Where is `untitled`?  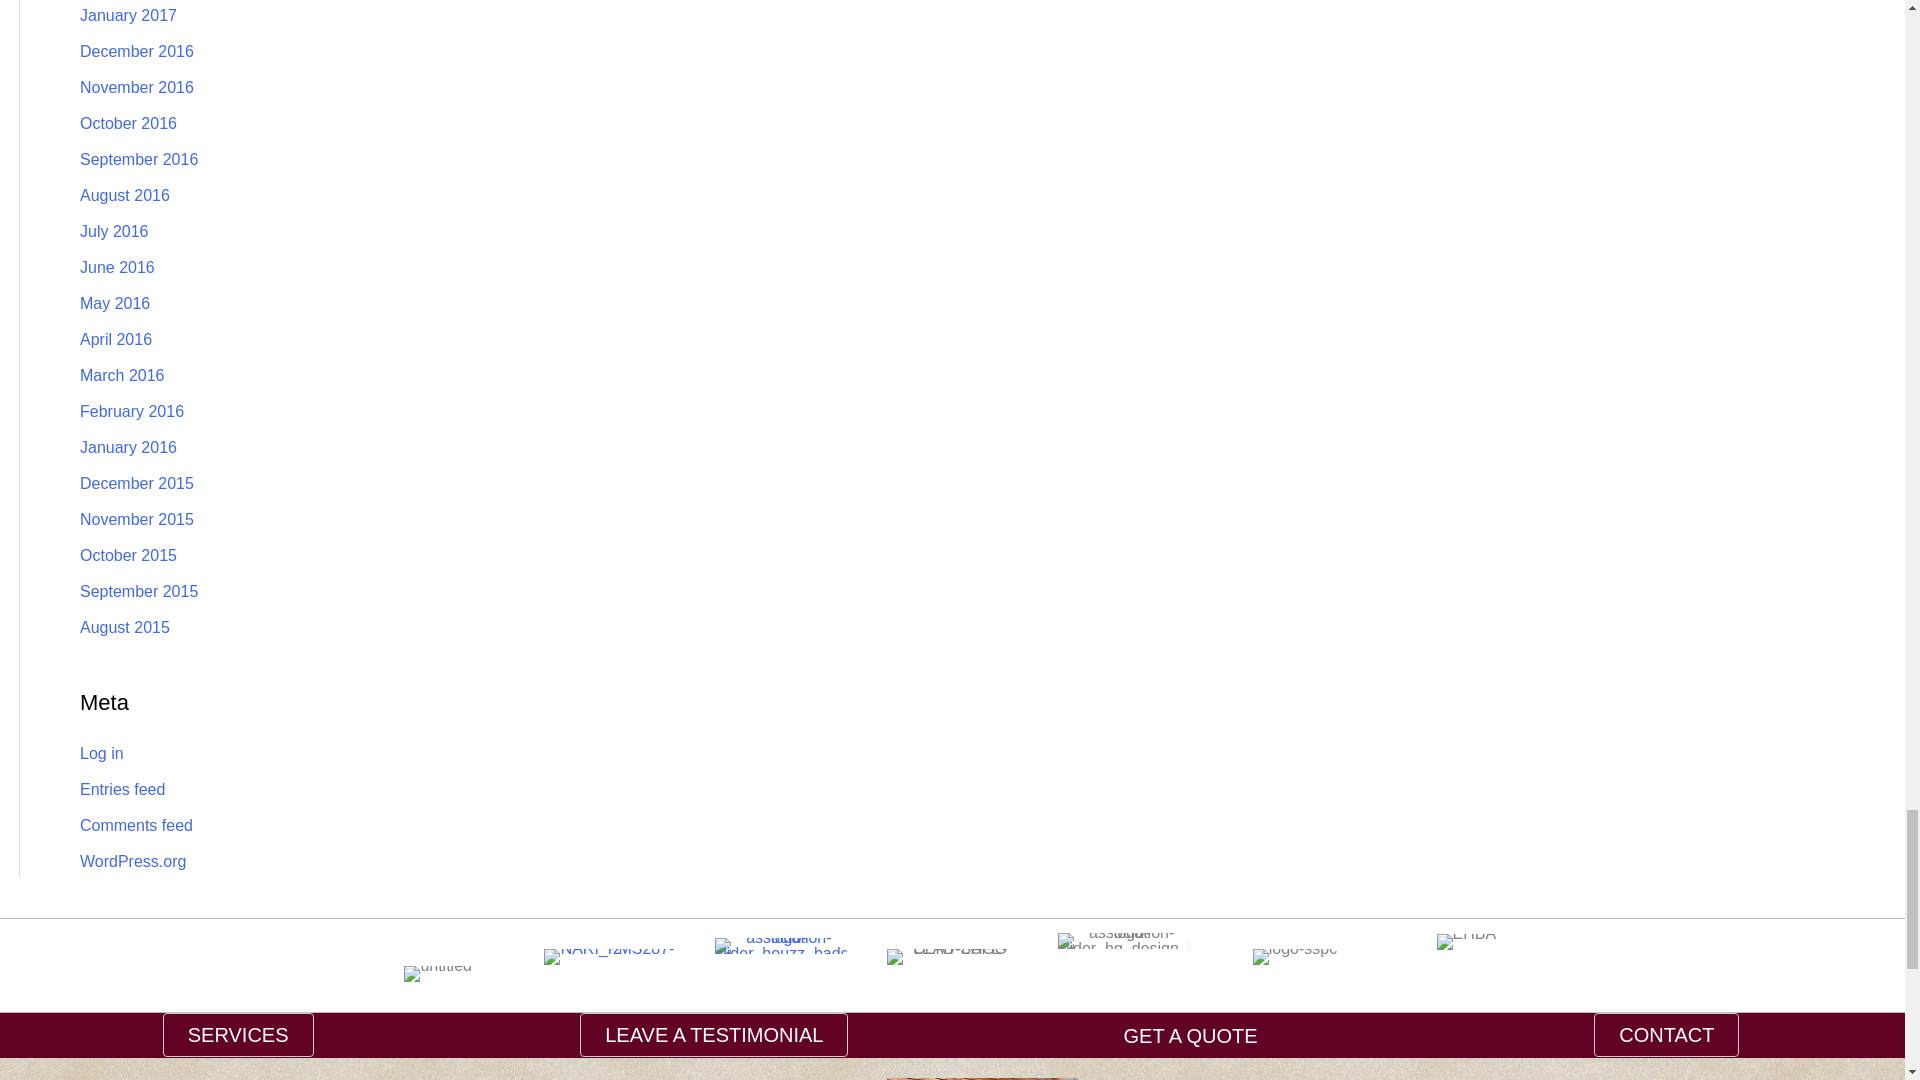 untitled is located at coordinates (438, 973).